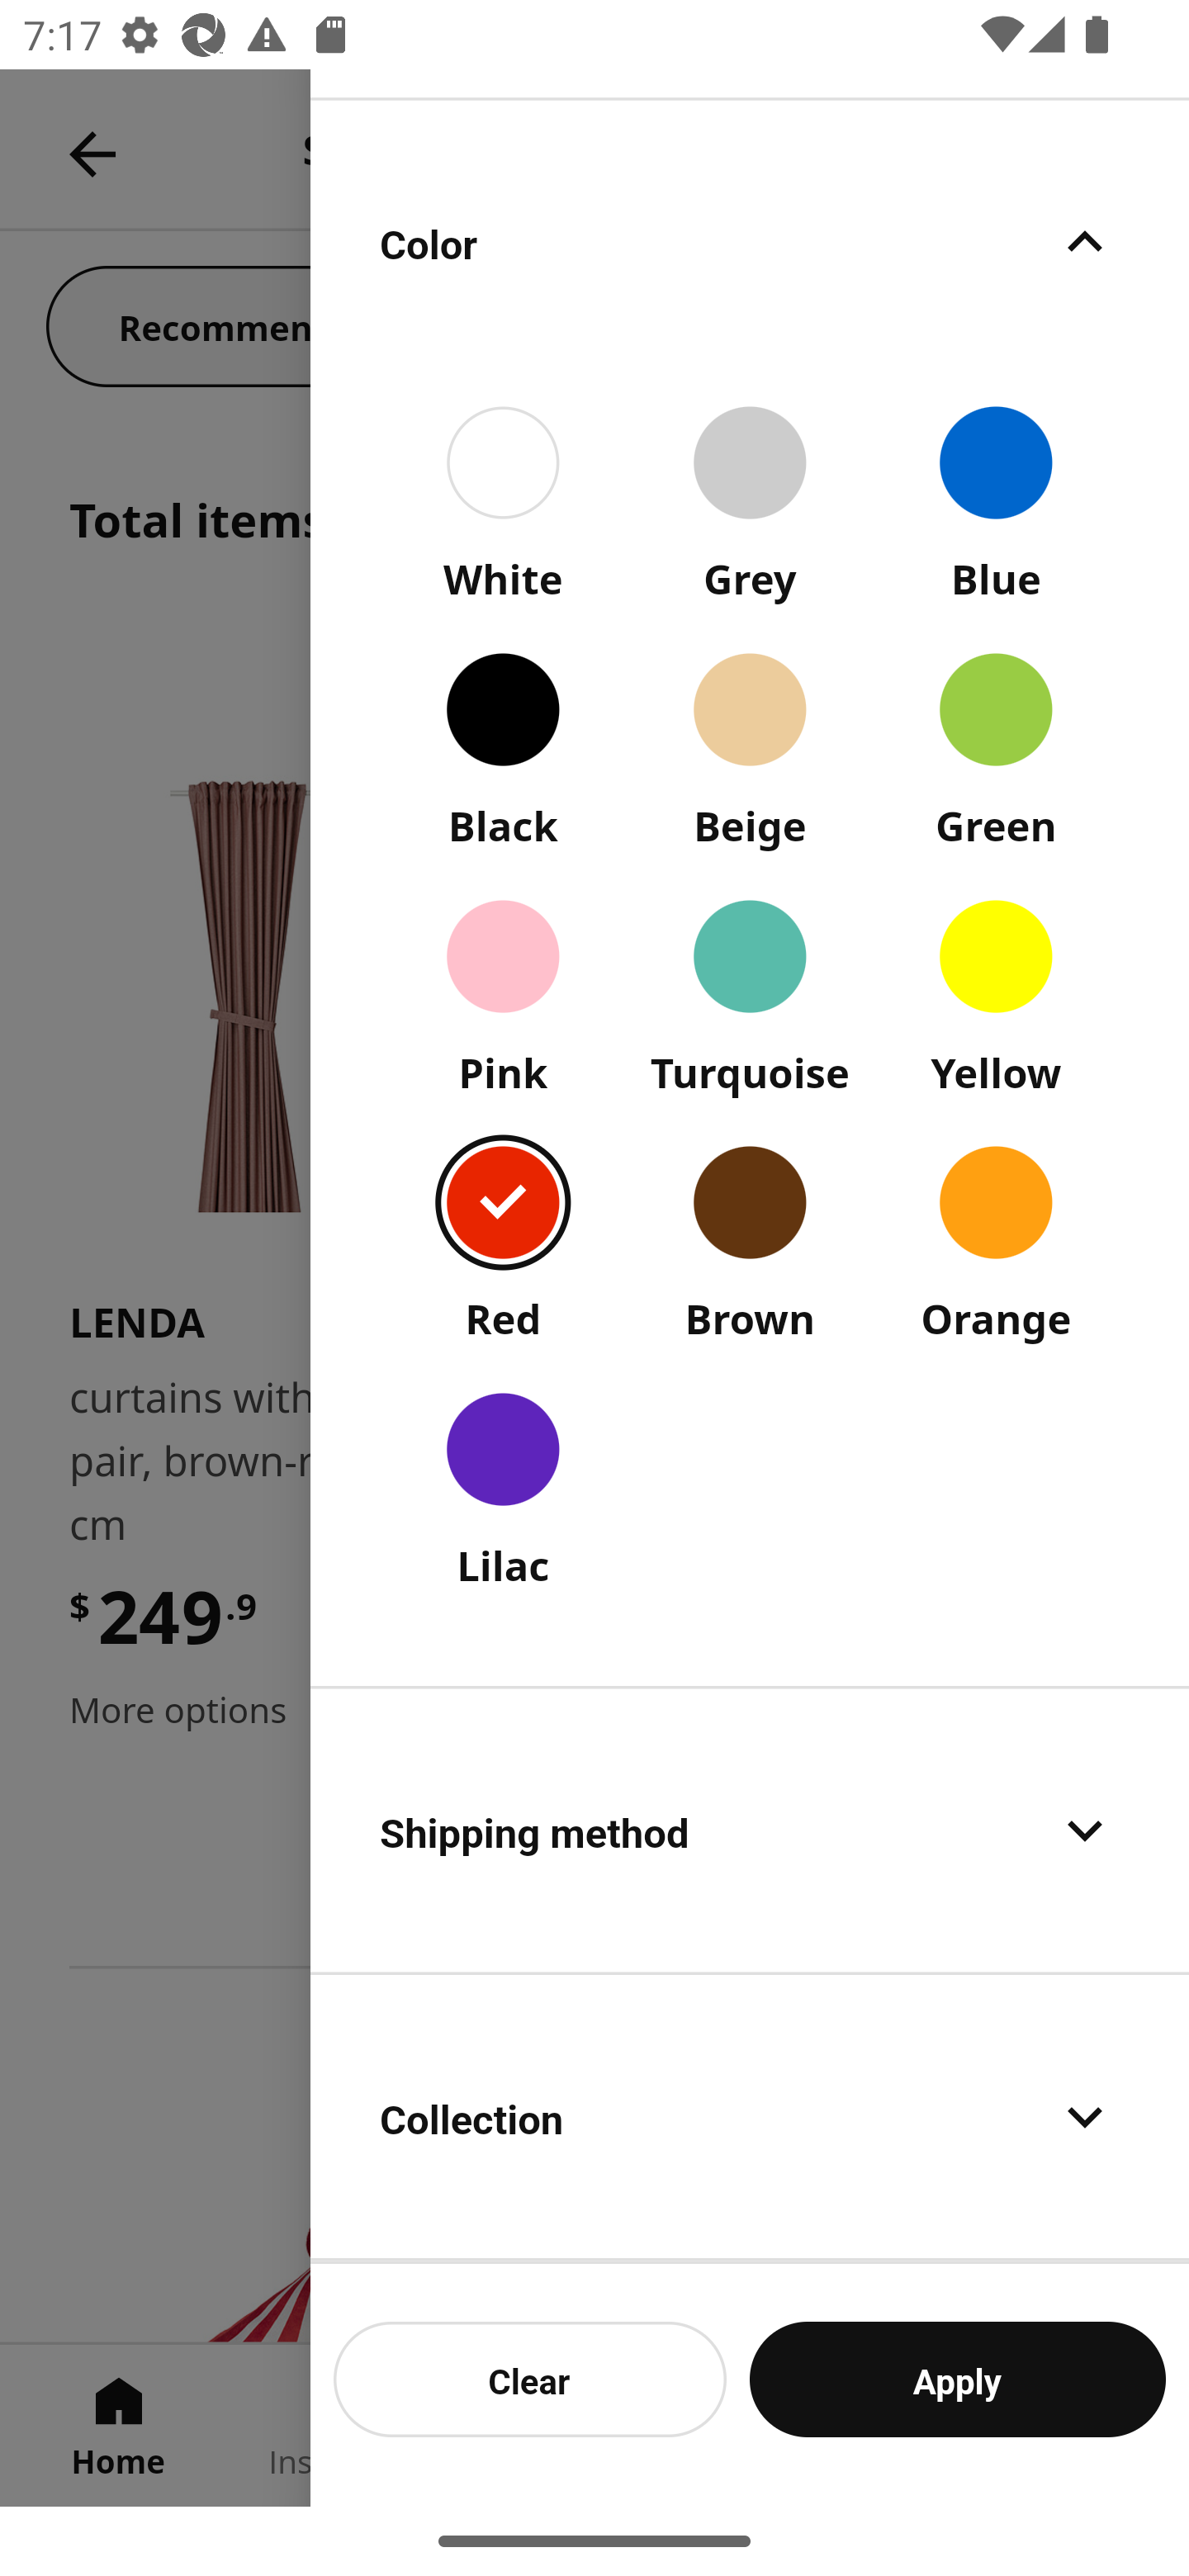 Image resolution: width=1189 pixels, height=2576 pixels. I want to click on Apply, so click(958, 2379).